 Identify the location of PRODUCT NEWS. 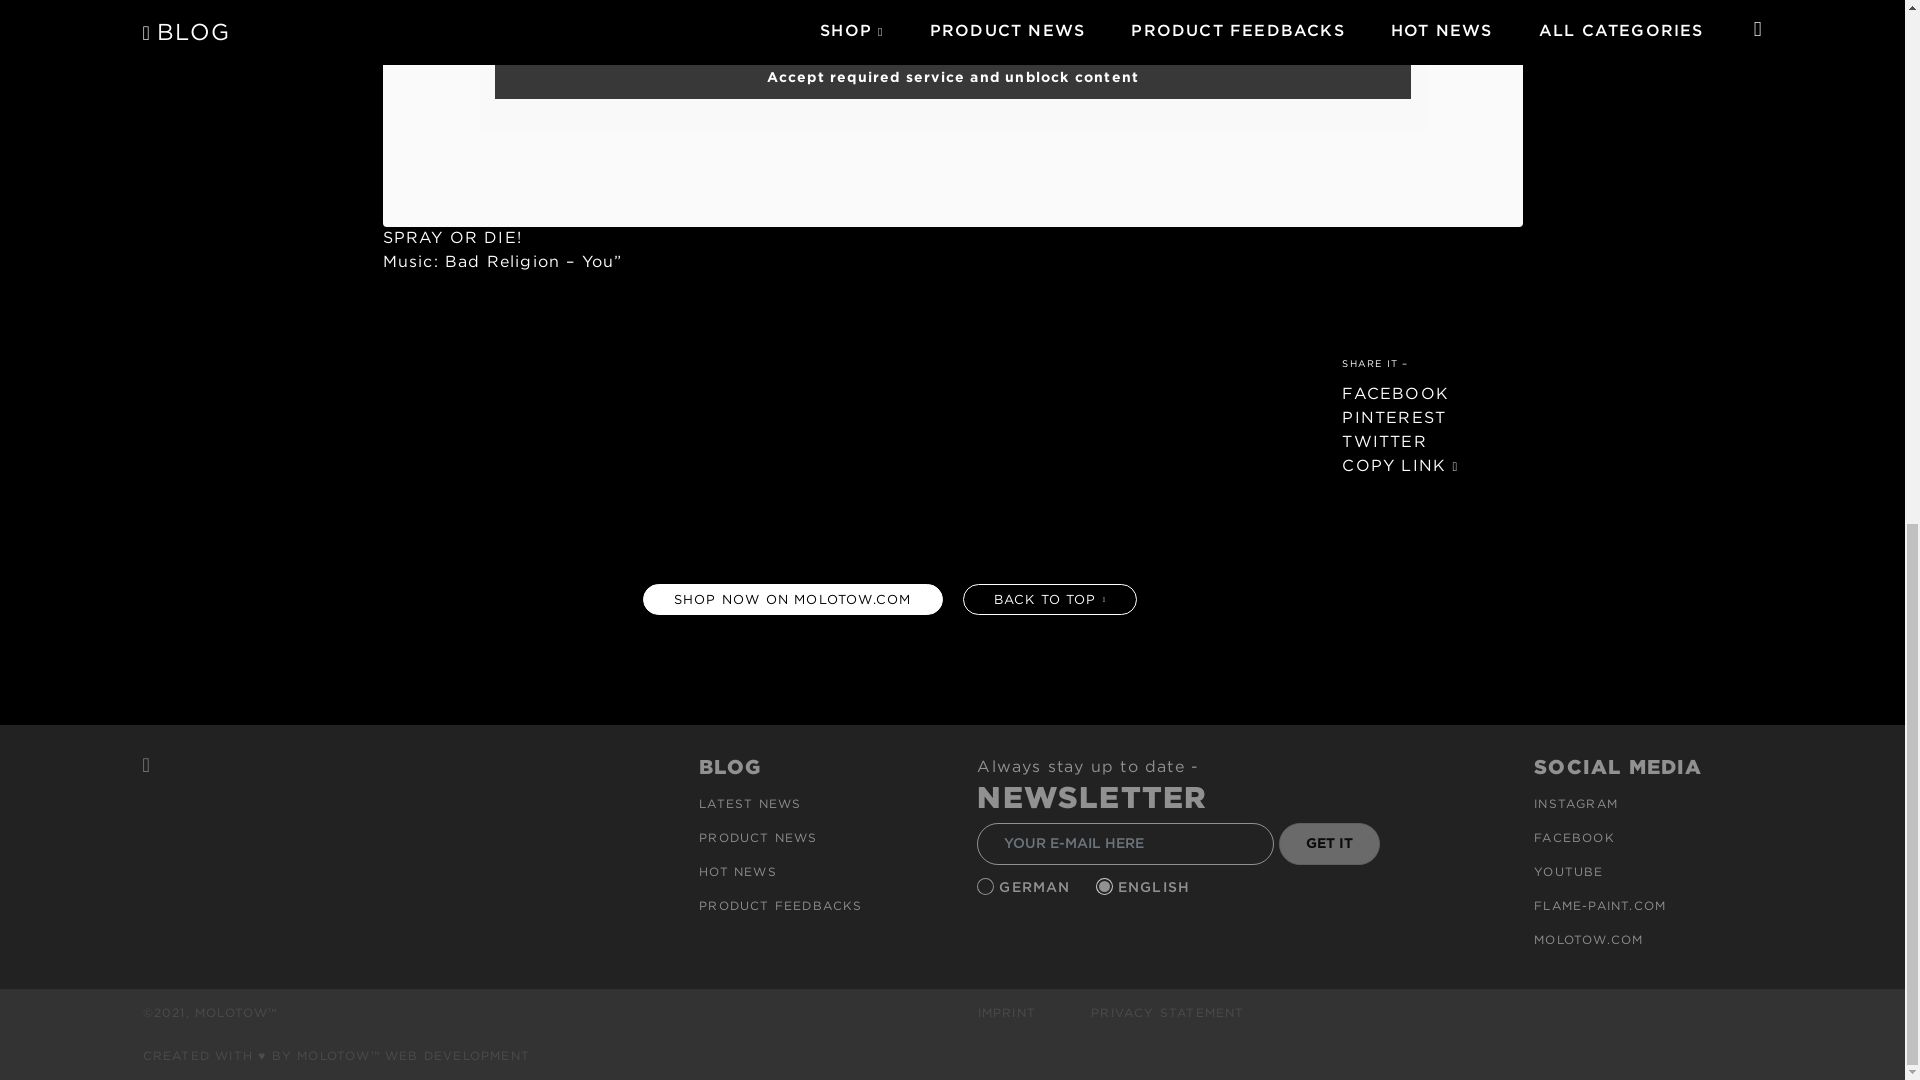
(758, 837).